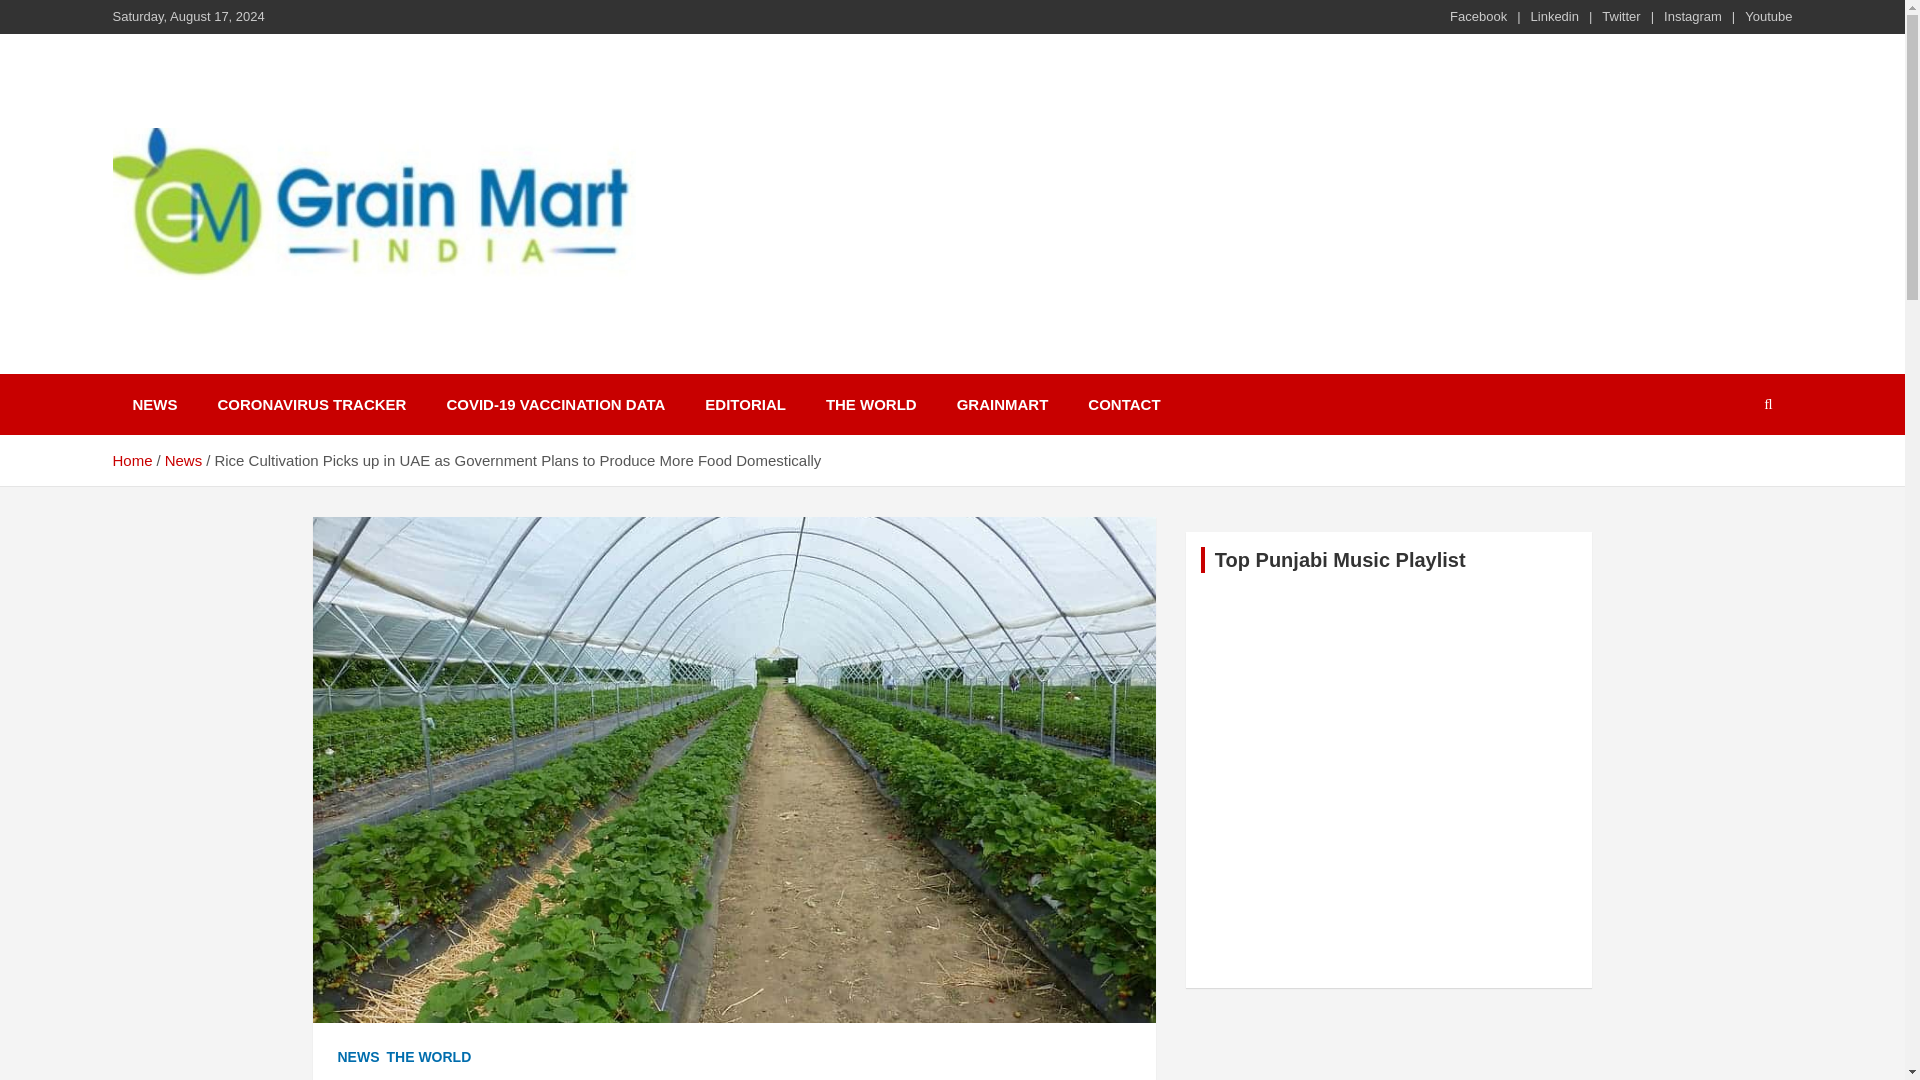 This screenshot has width=1920, height=1080. What do you see at coordinates (871, 404) in the screenshot?
I see `THE WORLD` at bounding box center [871, 404].